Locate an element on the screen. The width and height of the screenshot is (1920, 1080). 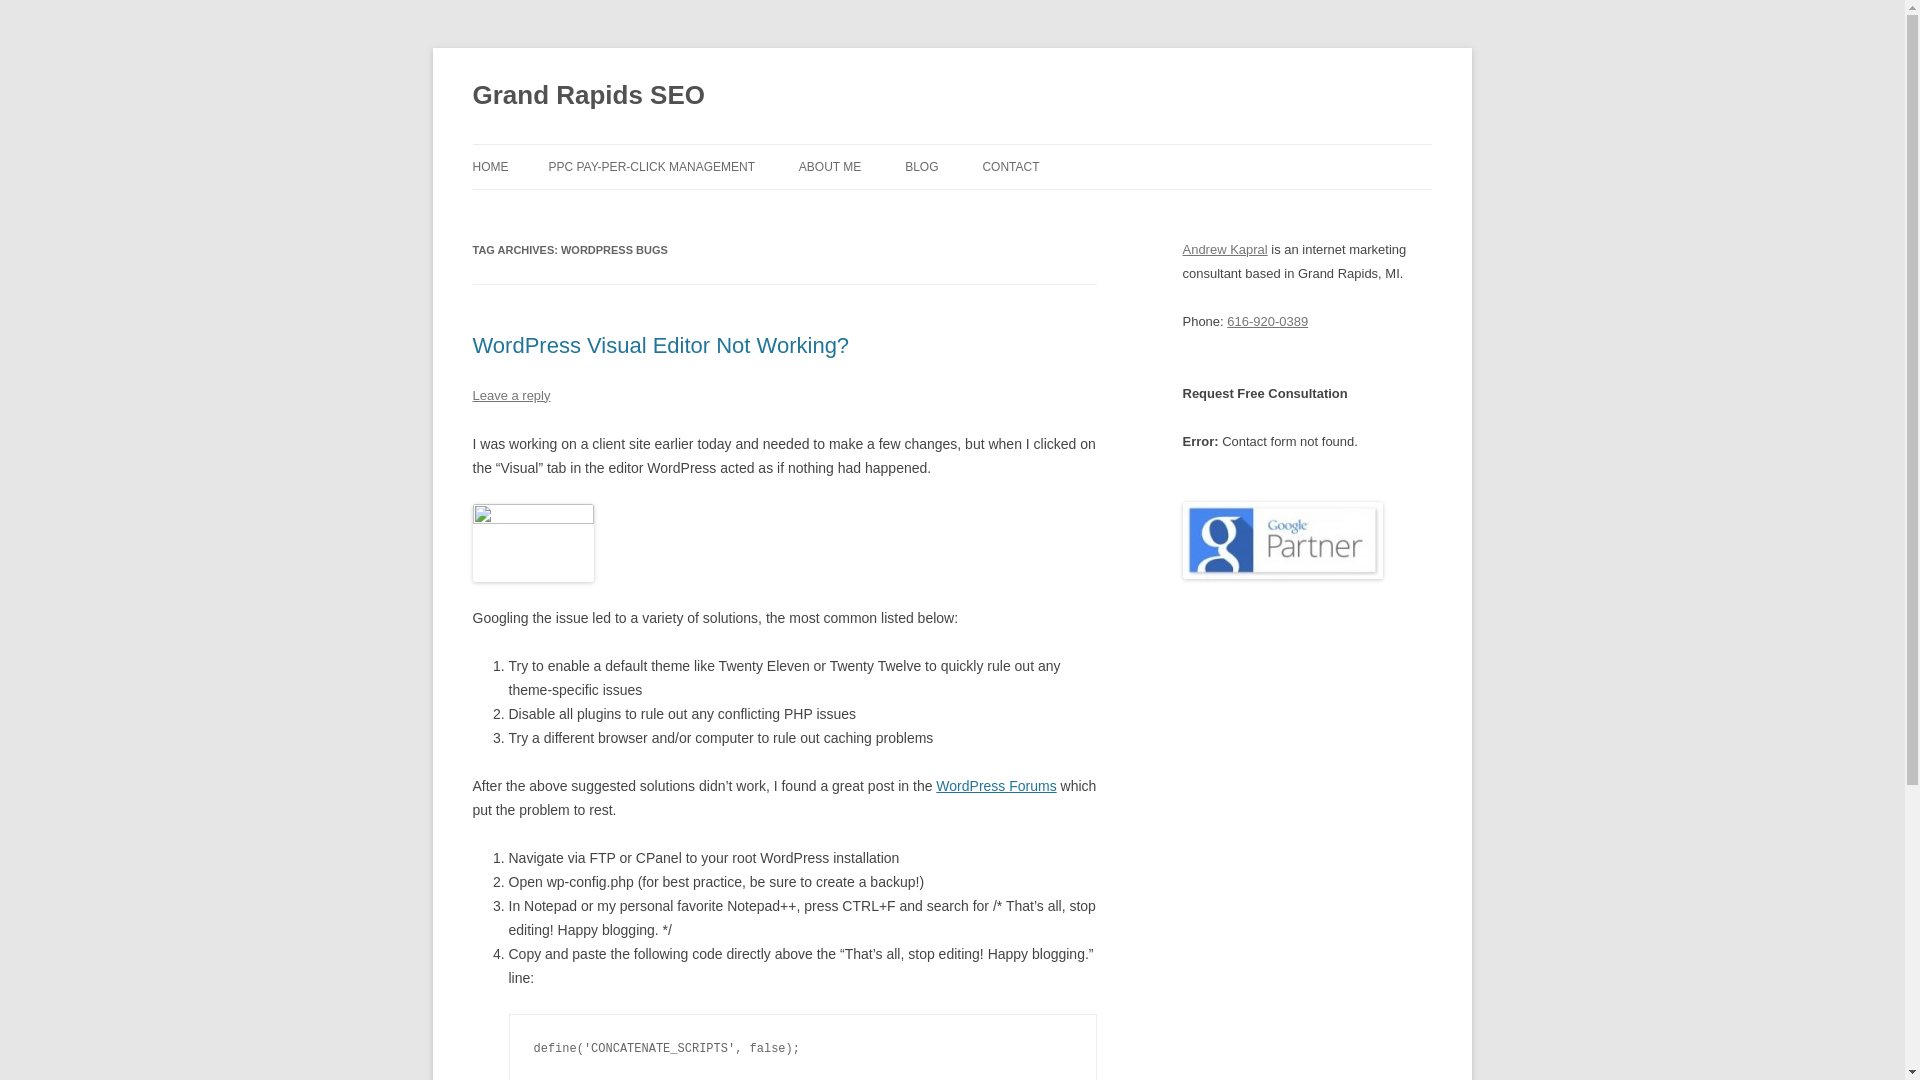
616-920-0389 is located at coordinates (1266, 322).